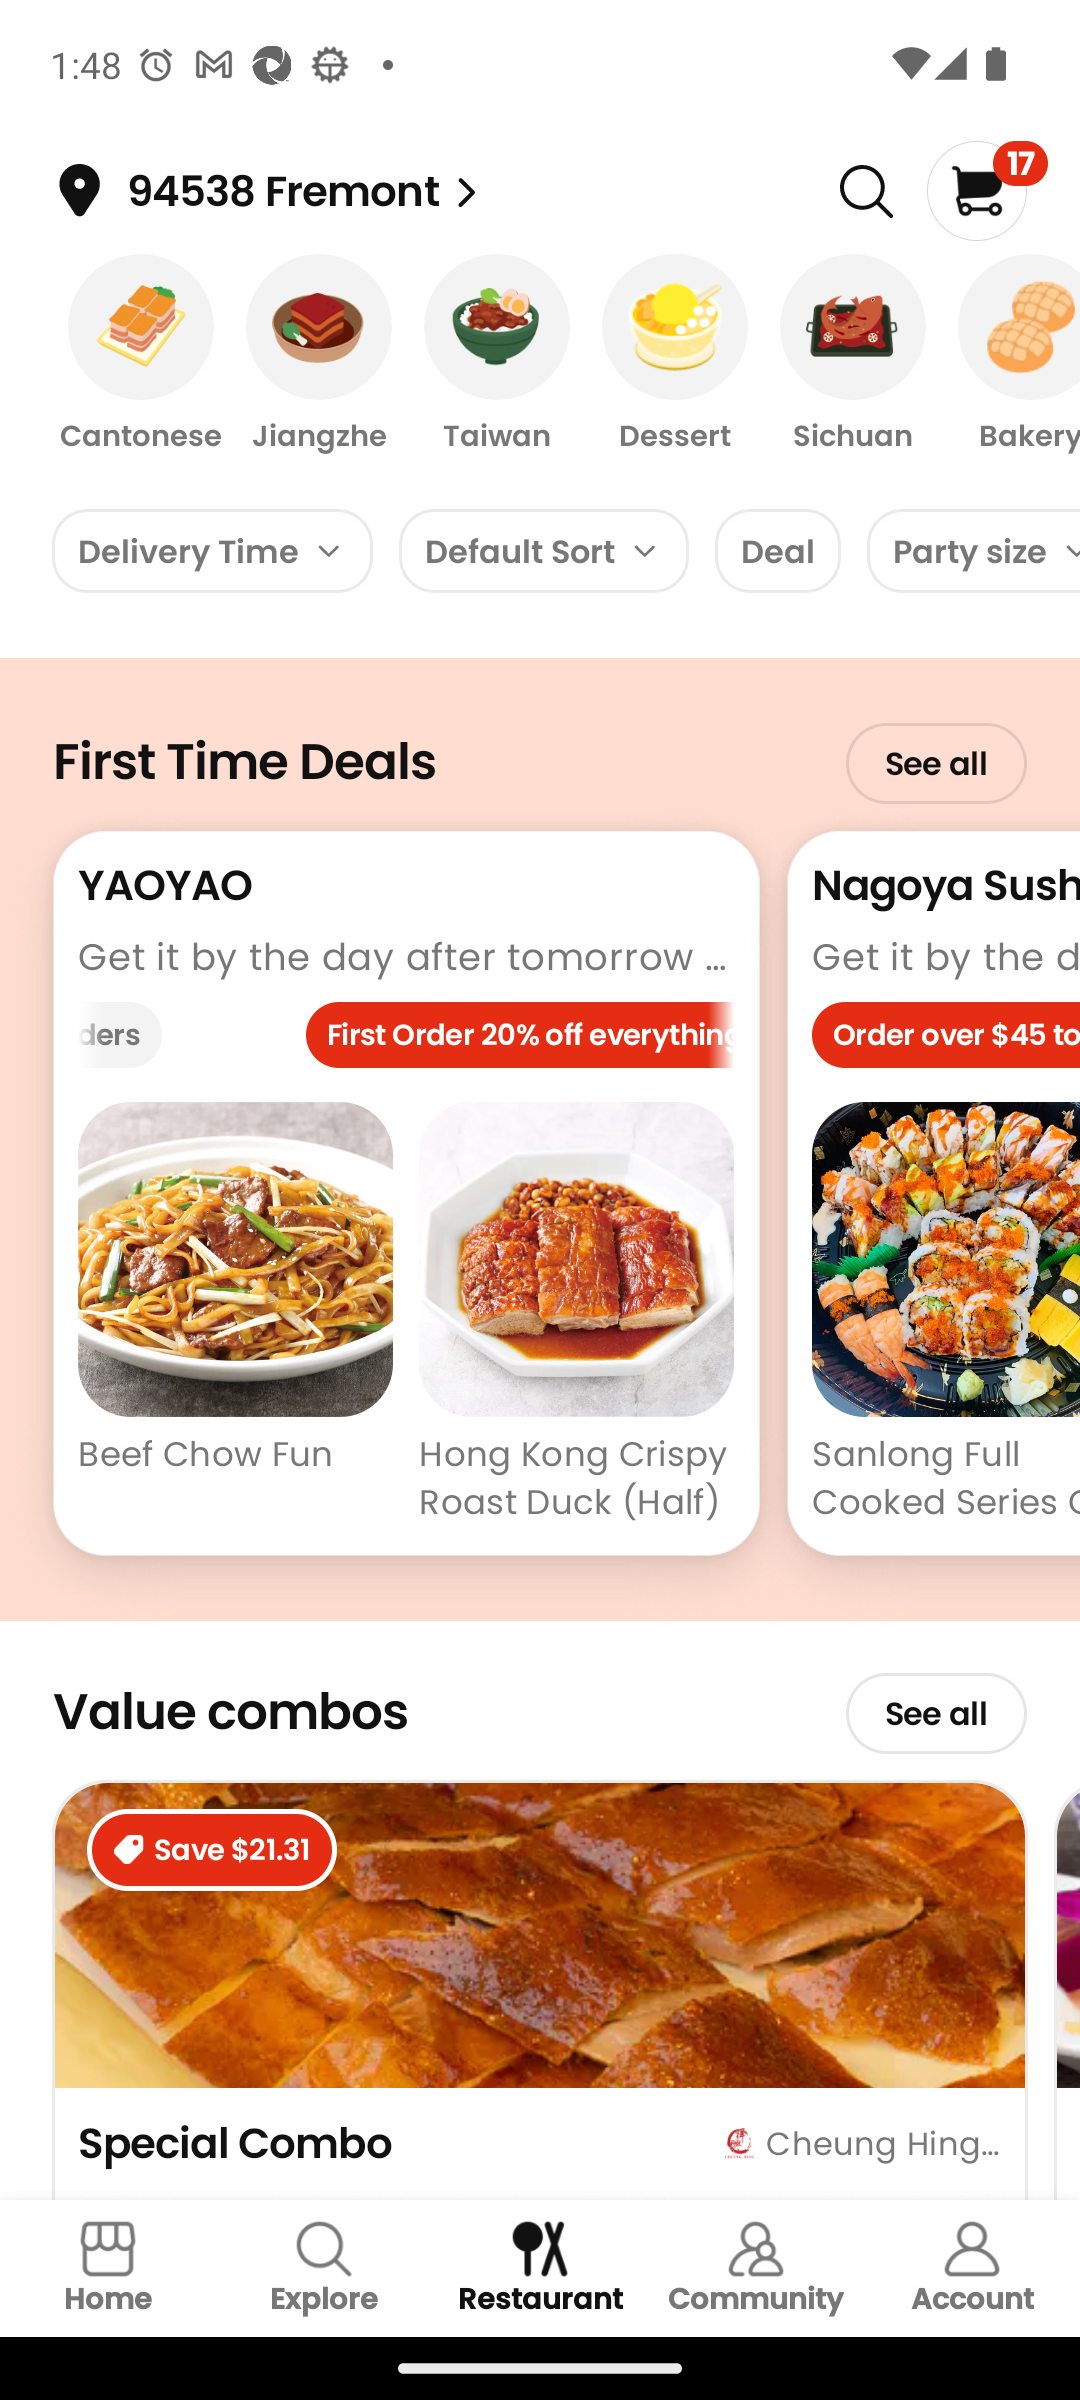 The height and width of the screenshot is (2400, 1080). I want to click on Account, so click(972, 2268).